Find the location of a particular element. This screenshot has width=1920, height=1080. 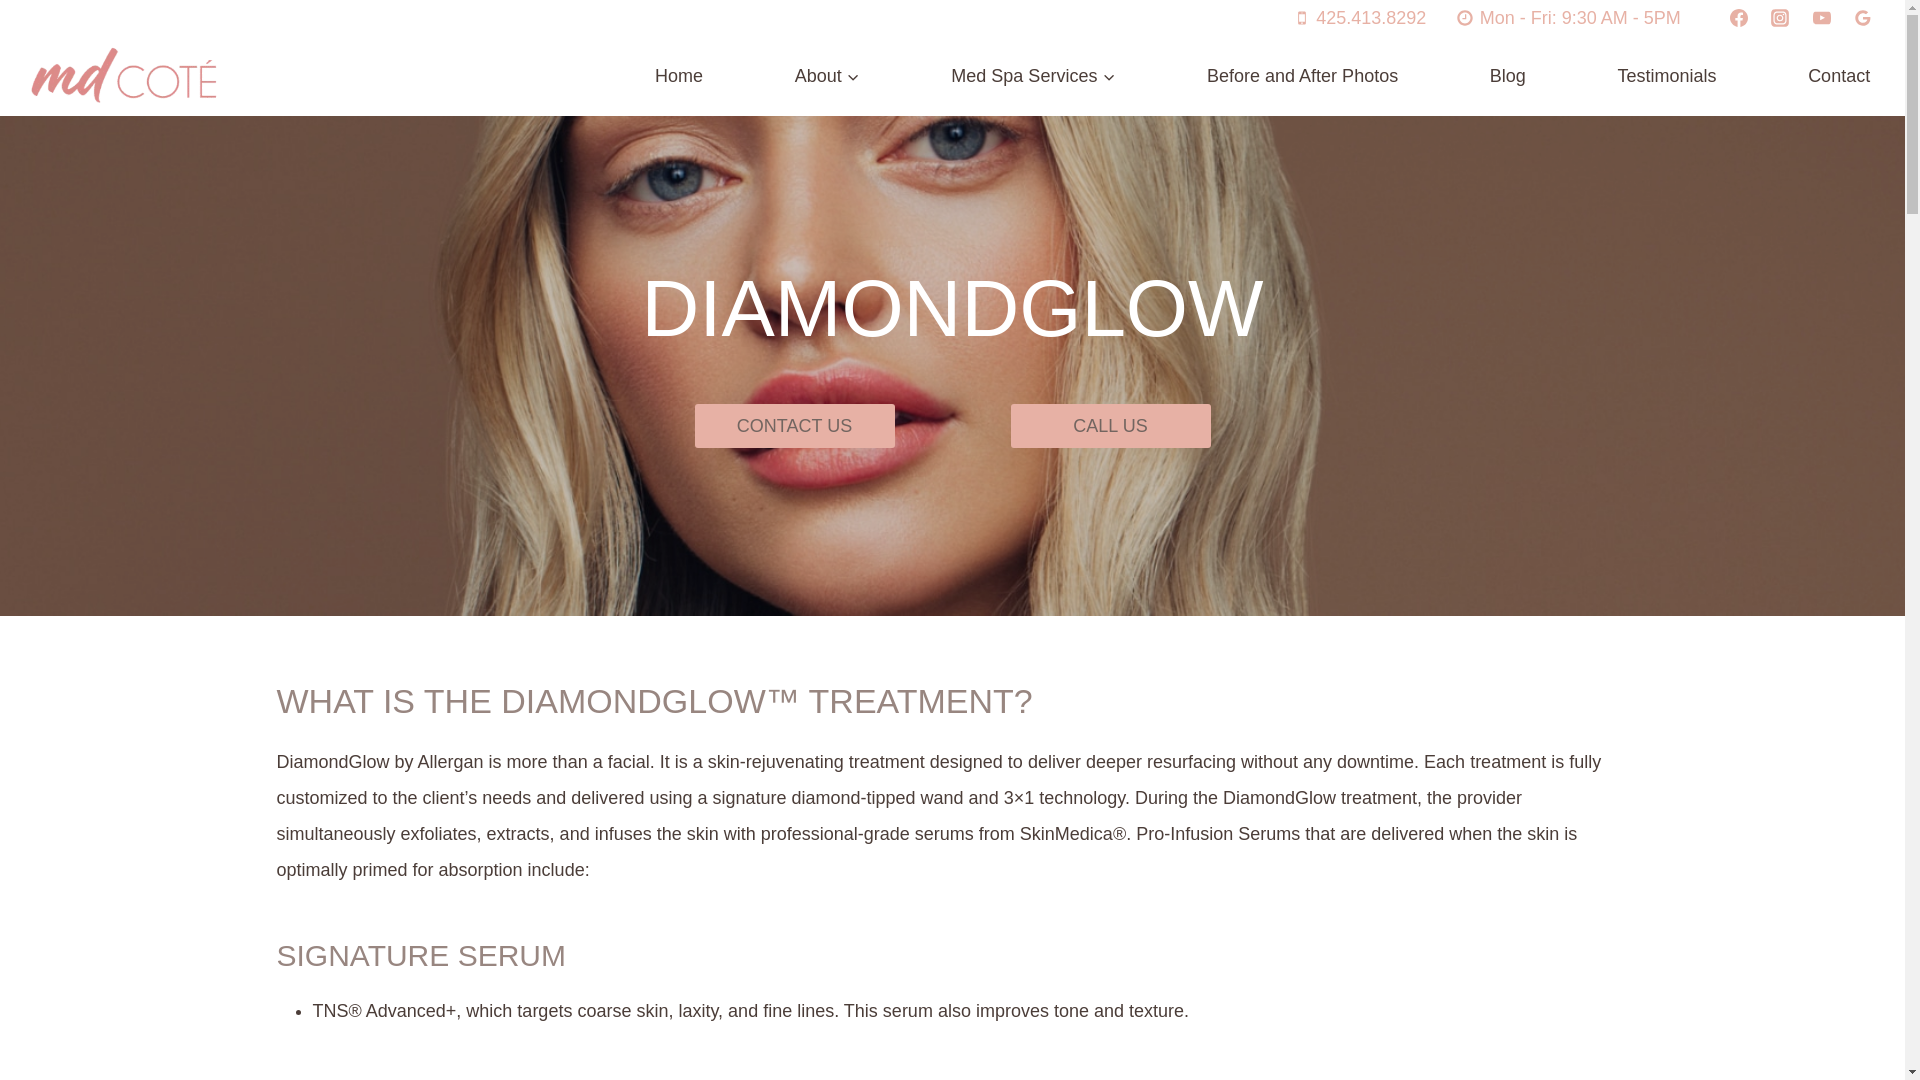

Contact is located at coordinates (1839, 76).